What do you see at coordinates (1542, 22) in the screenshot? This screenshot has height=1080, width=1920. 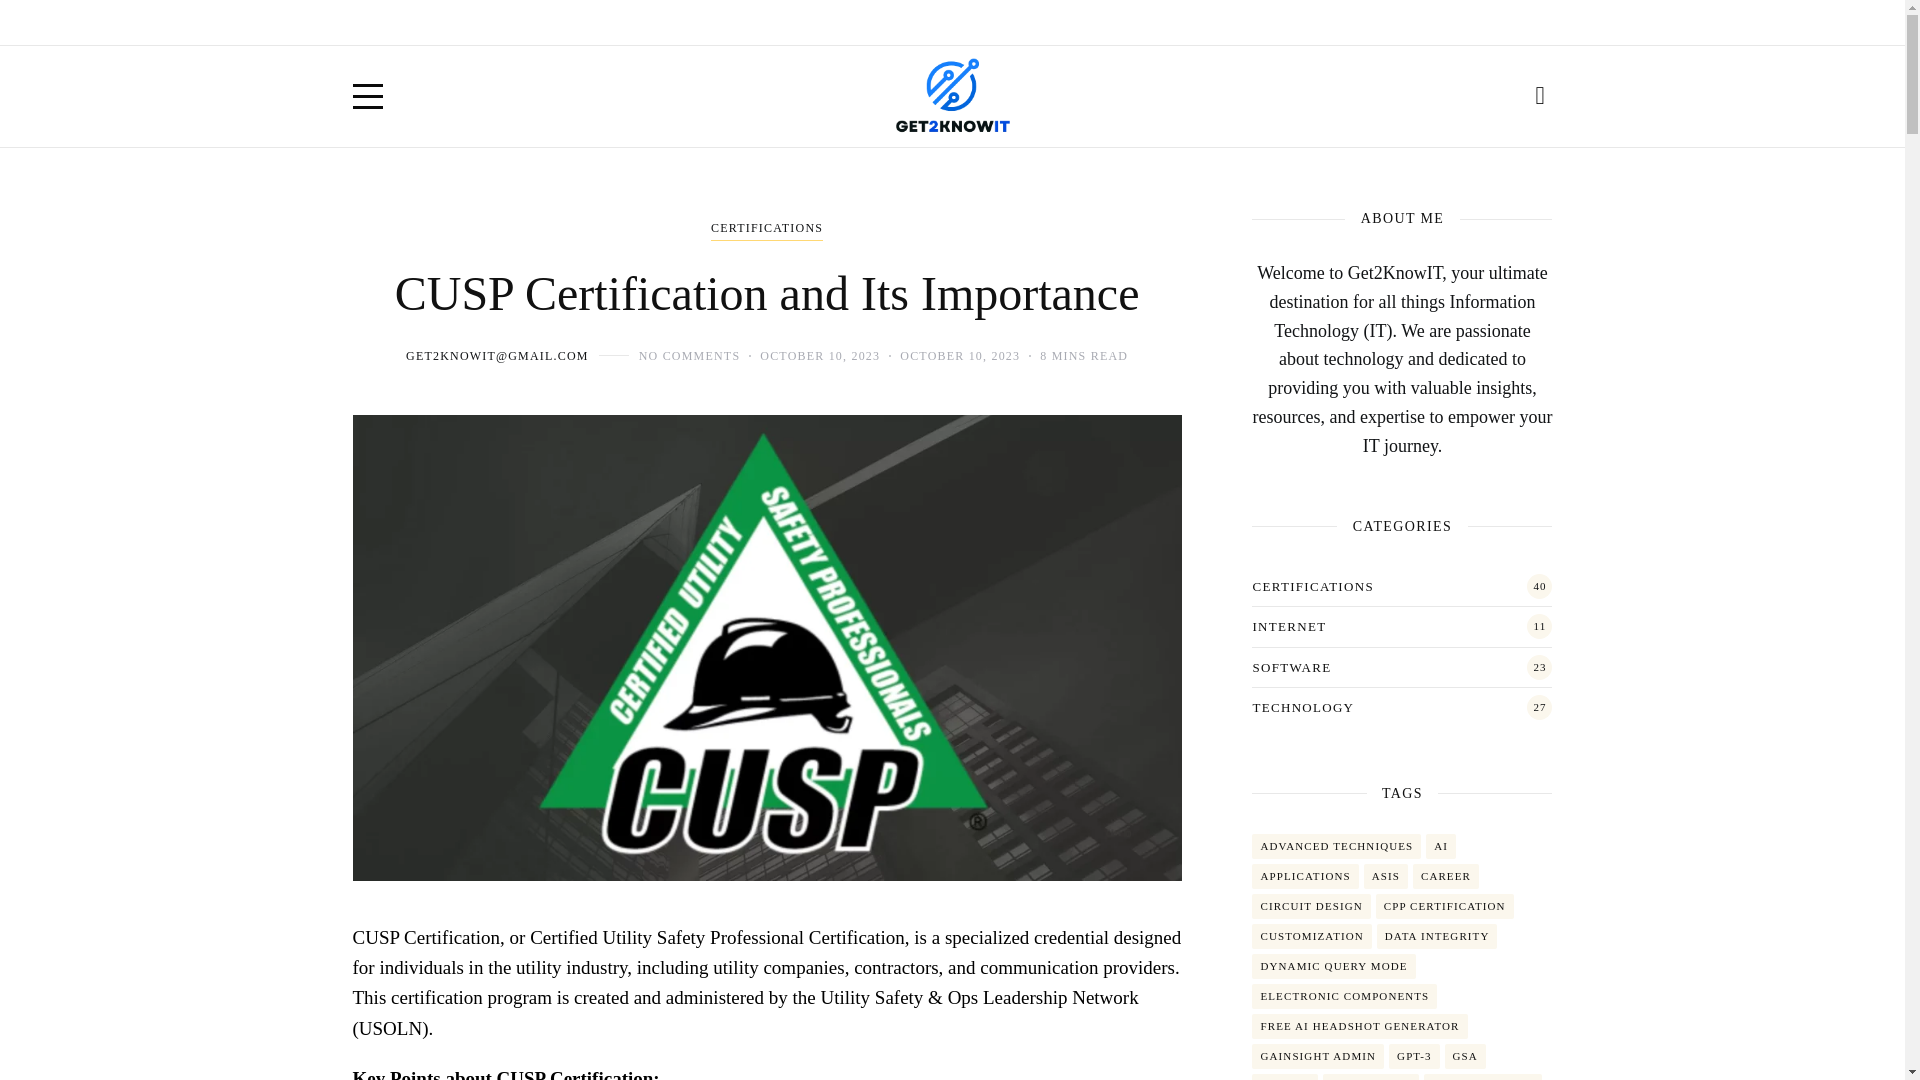 I see `Pinterest` at bounding box center [1542, 22].